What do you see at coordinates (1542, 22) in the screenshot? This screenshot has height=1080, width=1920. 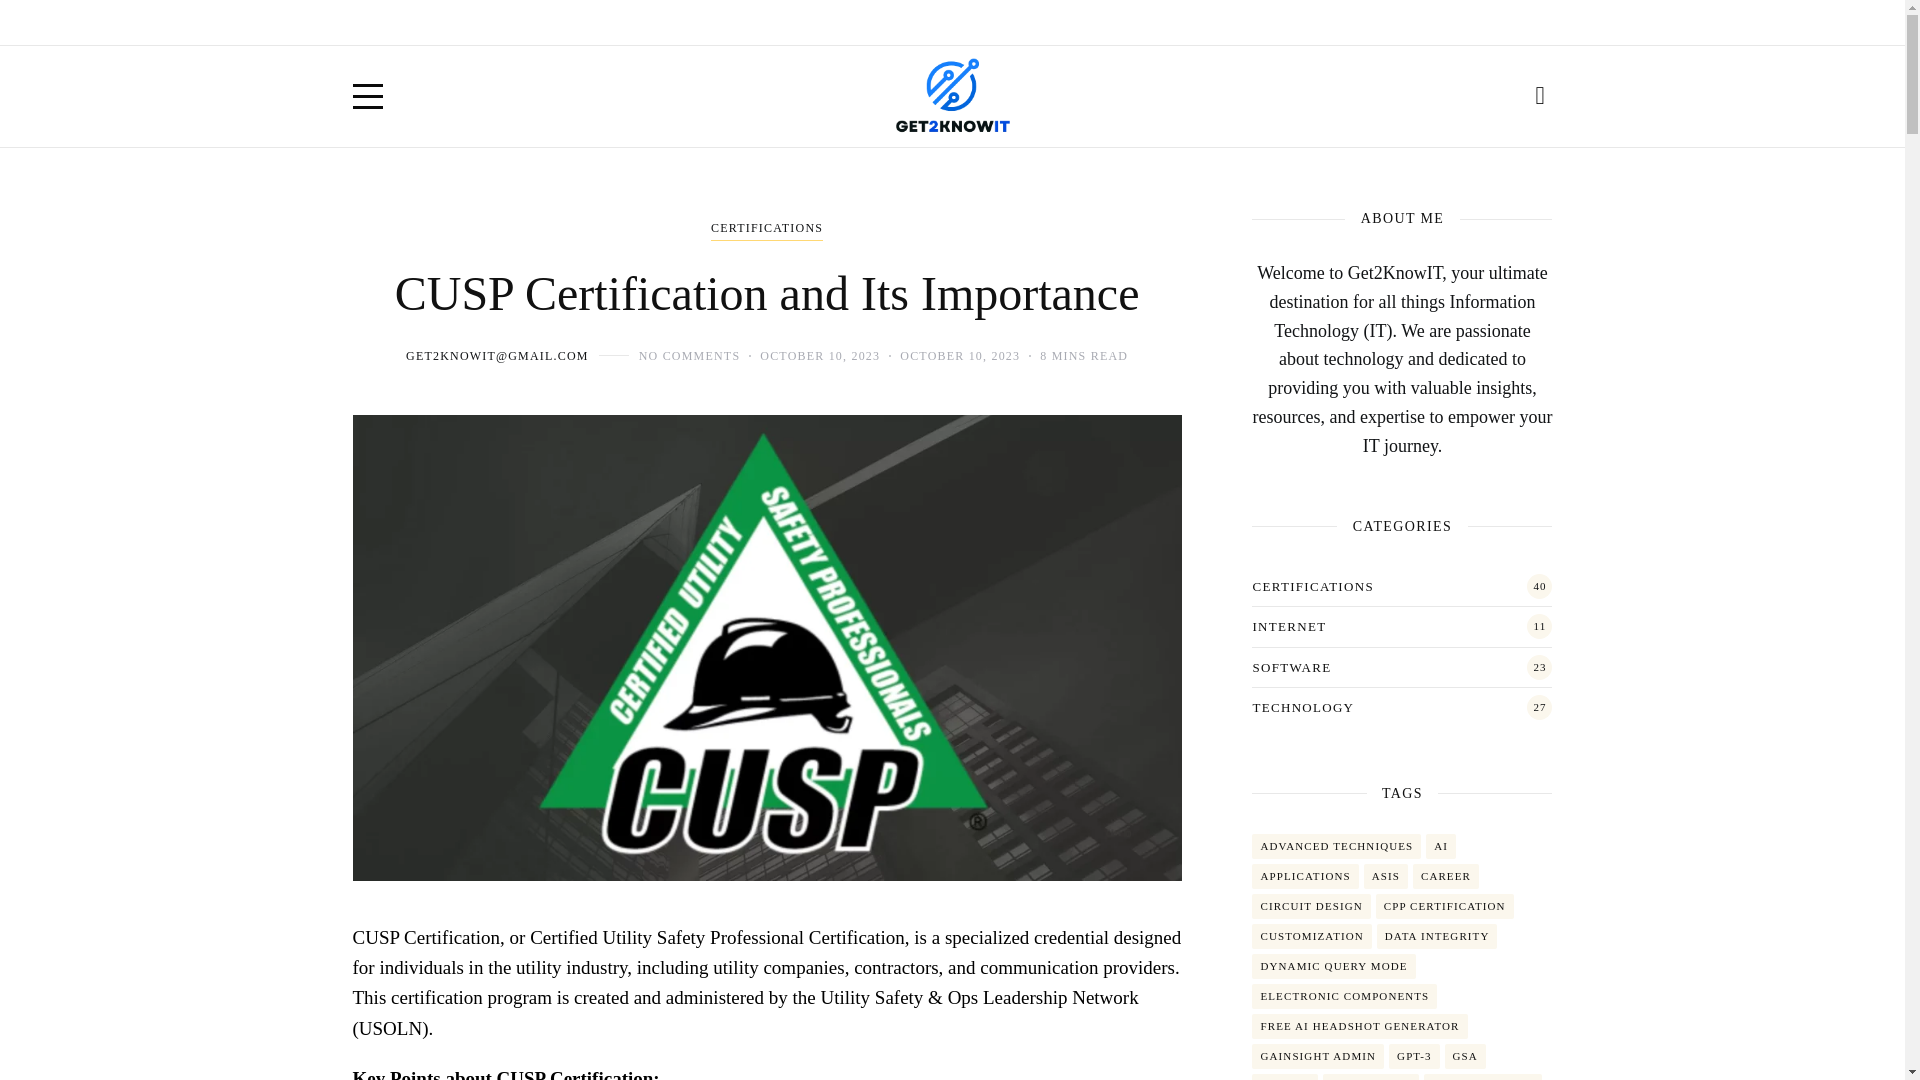 I see `Pinterest` at bounding box center [1542, 22].